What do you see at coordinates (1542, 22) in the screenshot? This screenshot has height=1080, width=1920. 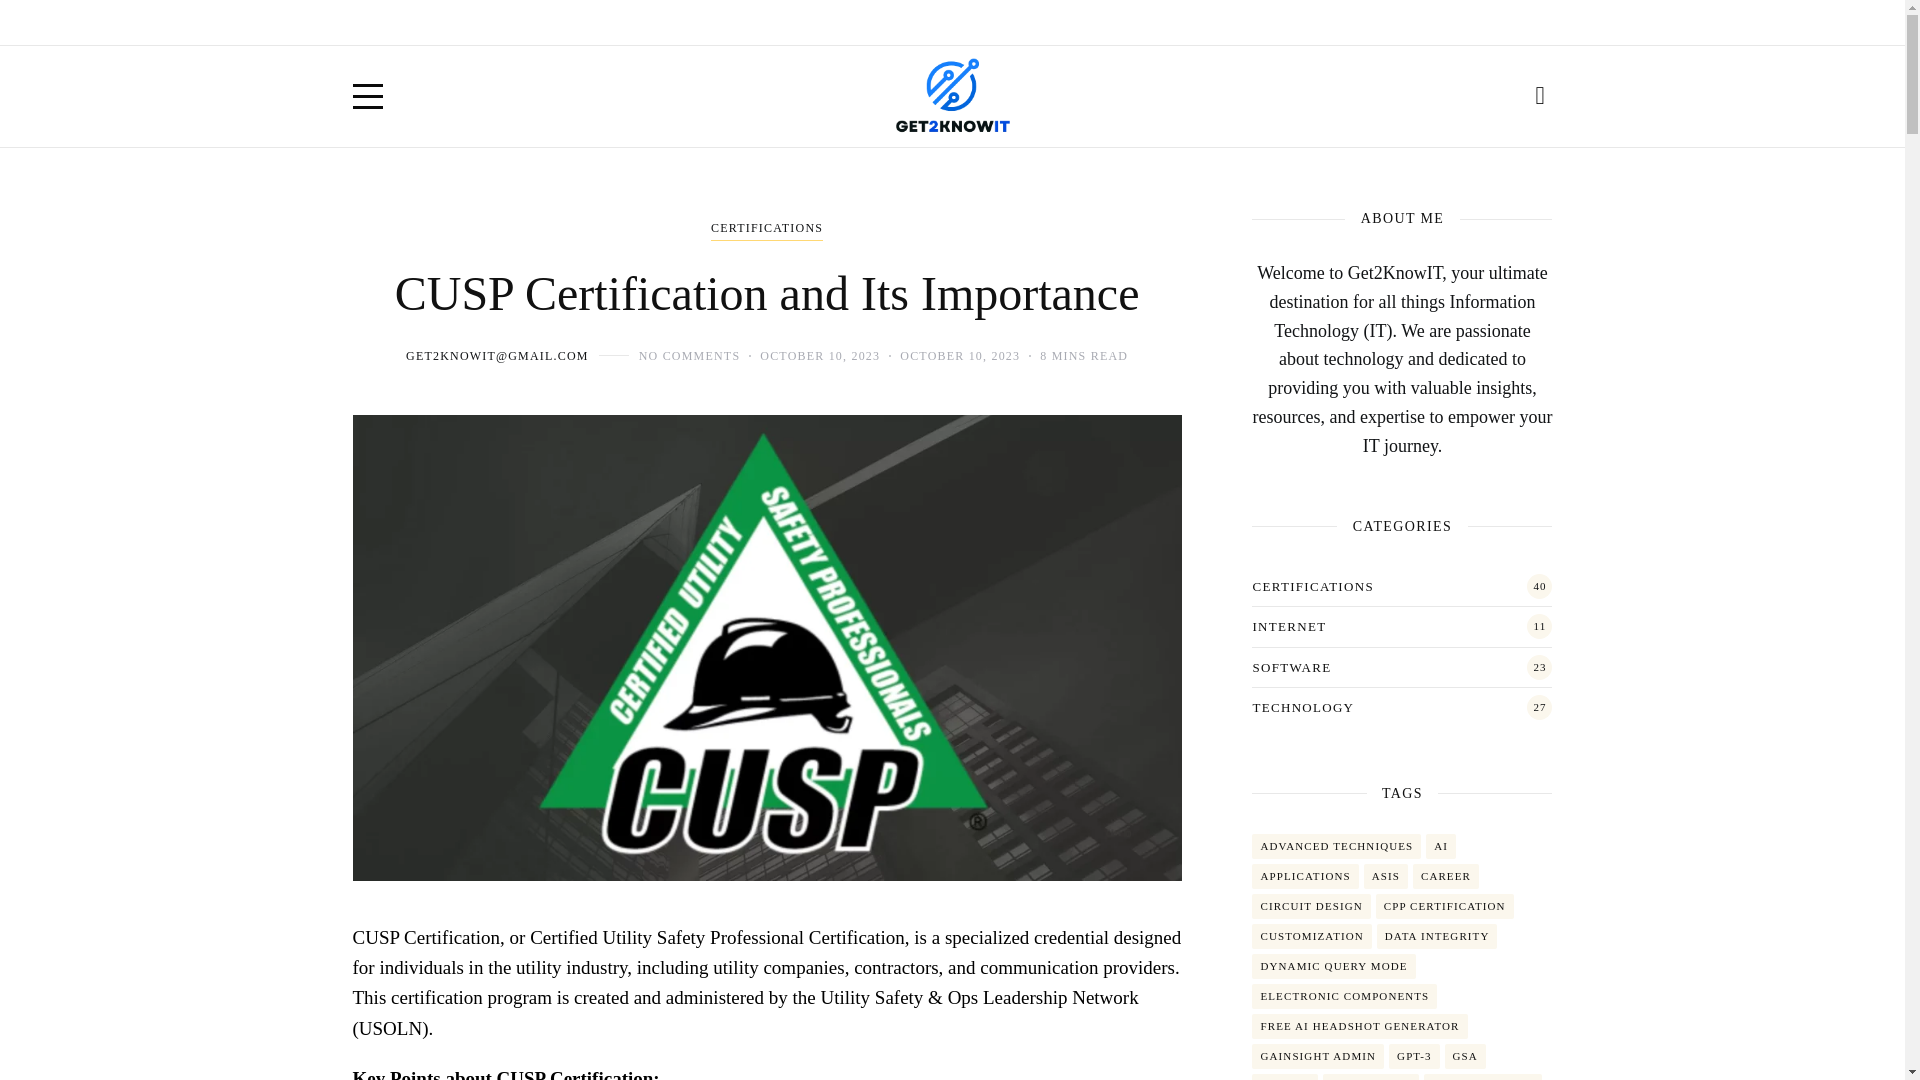 I see `Pinterest` at bounding box center [1542, 22].